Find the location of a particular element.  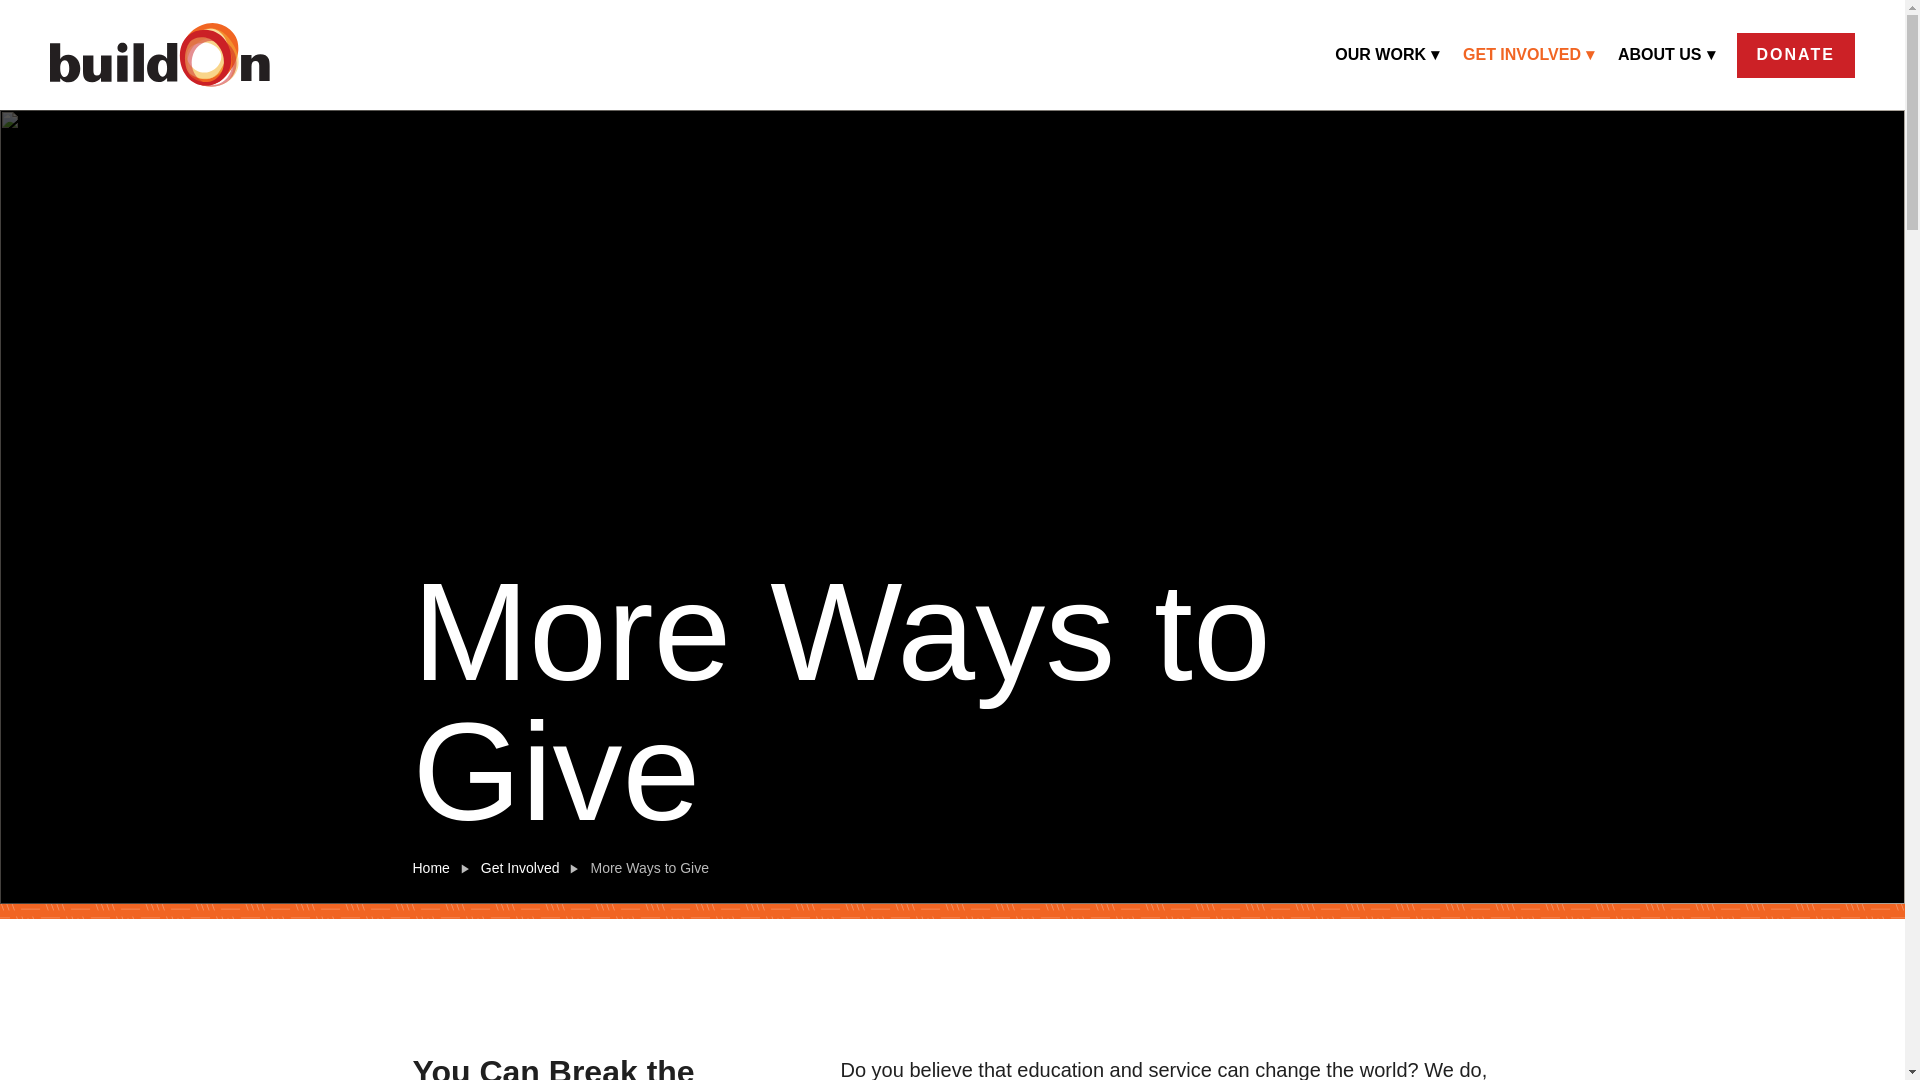

Home is located at coordinates (430, 868).